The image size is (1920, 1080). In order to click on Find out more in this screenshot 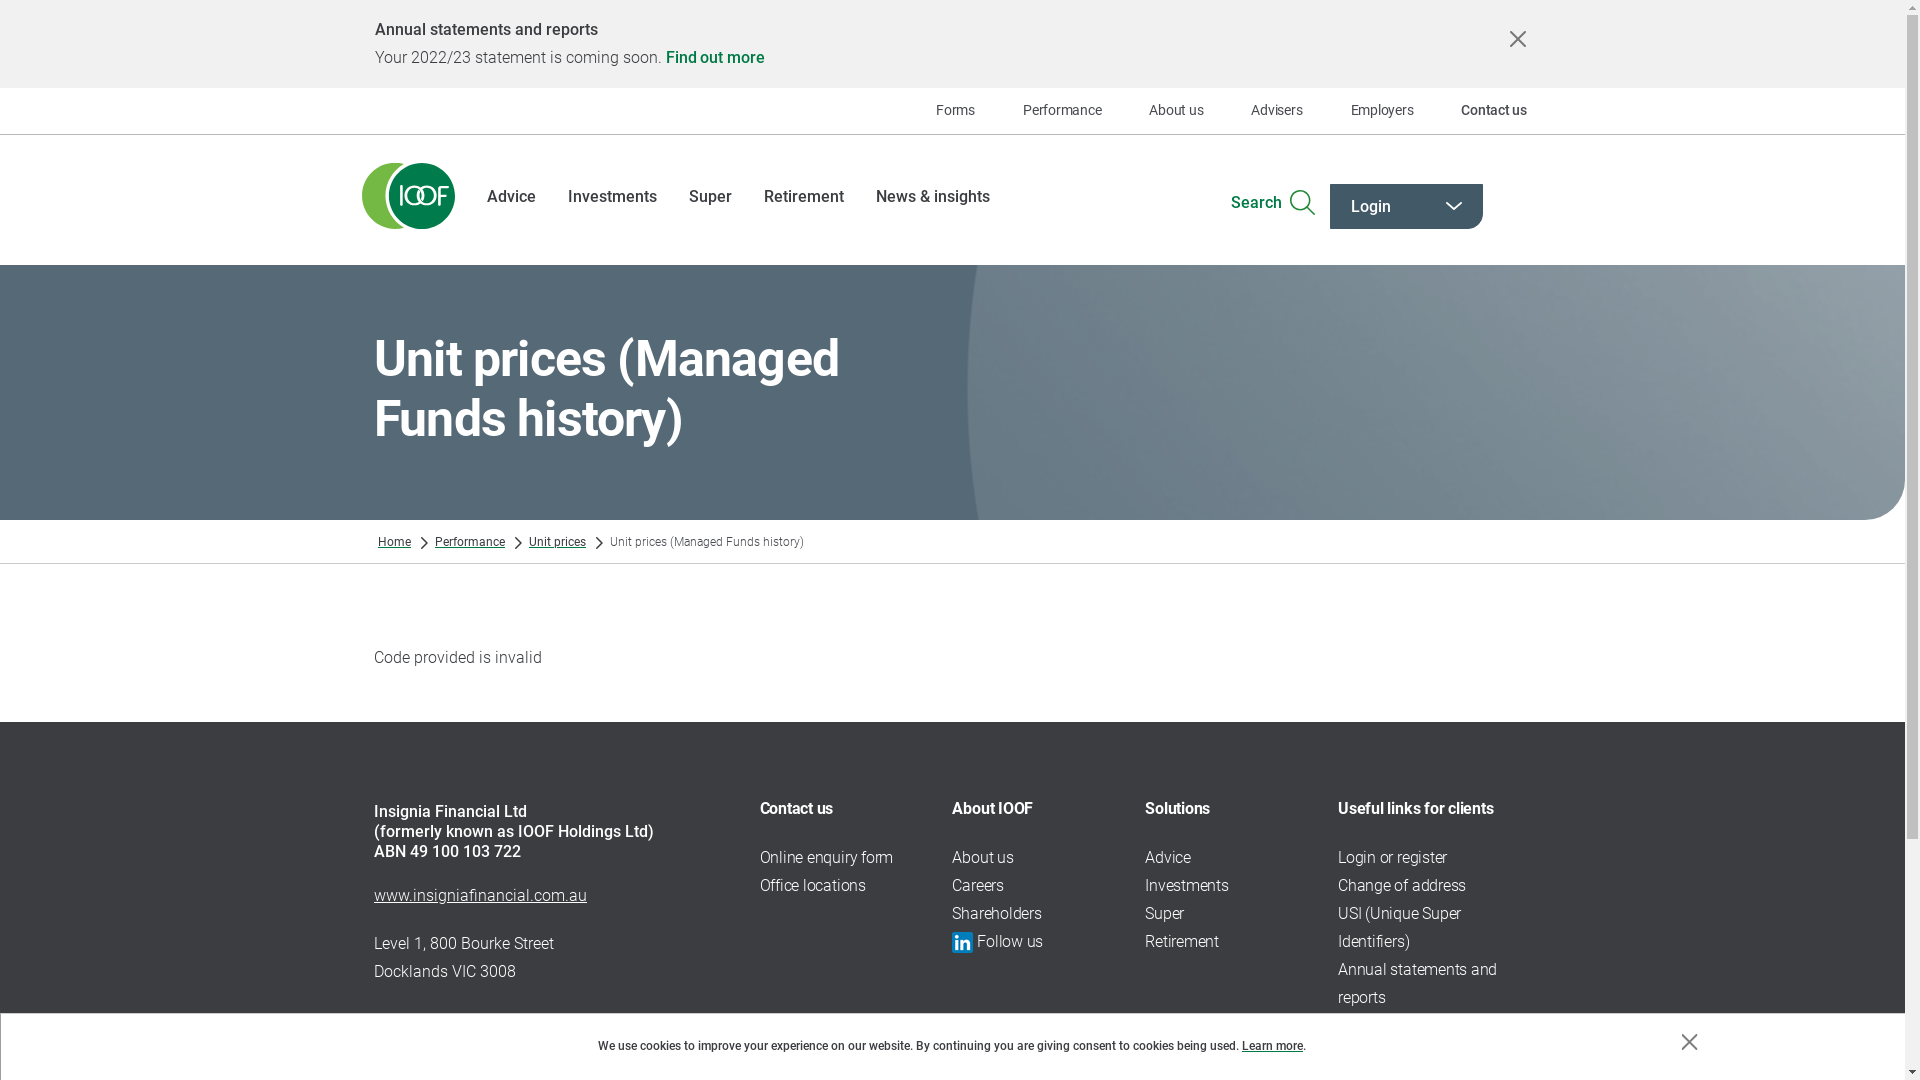, I will do `click(715, 58)`.